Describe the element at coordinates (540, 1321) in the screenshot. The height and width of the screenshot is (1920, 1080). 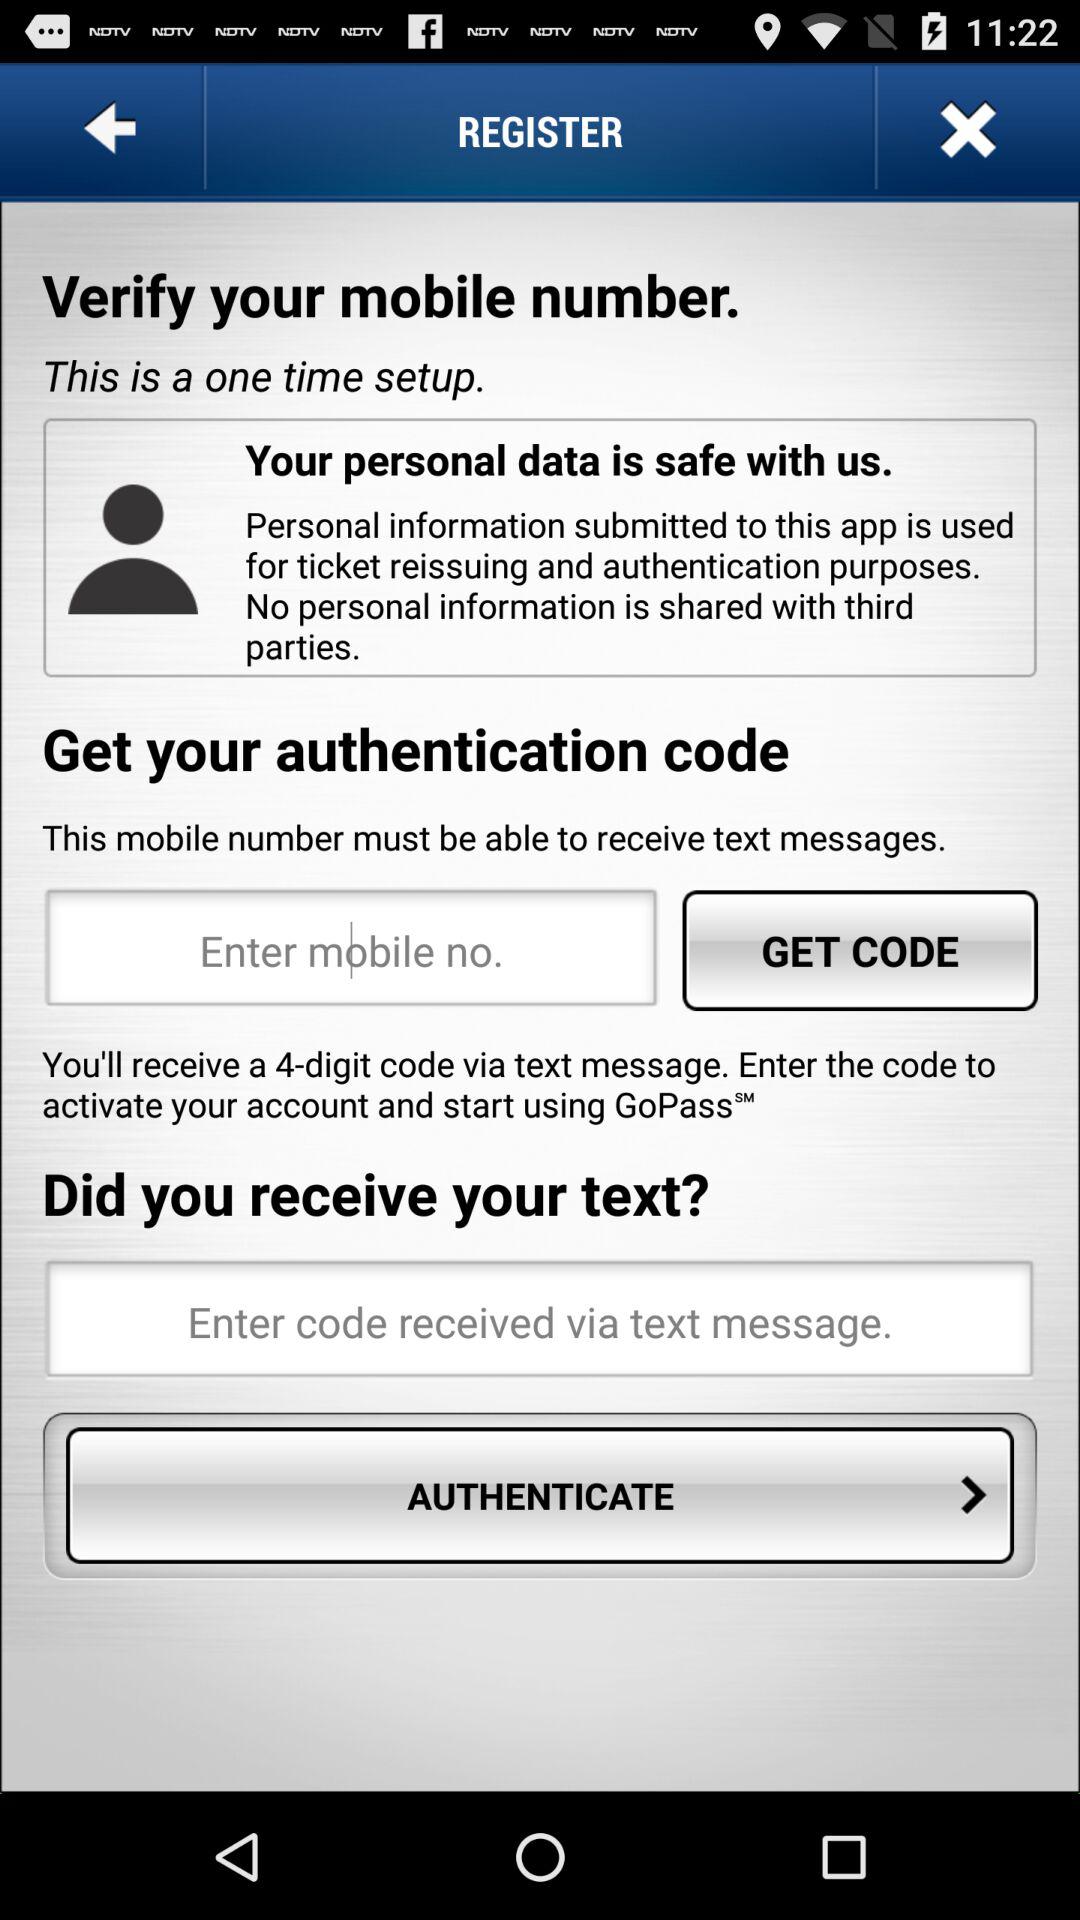
I see `enter the code` at that location.